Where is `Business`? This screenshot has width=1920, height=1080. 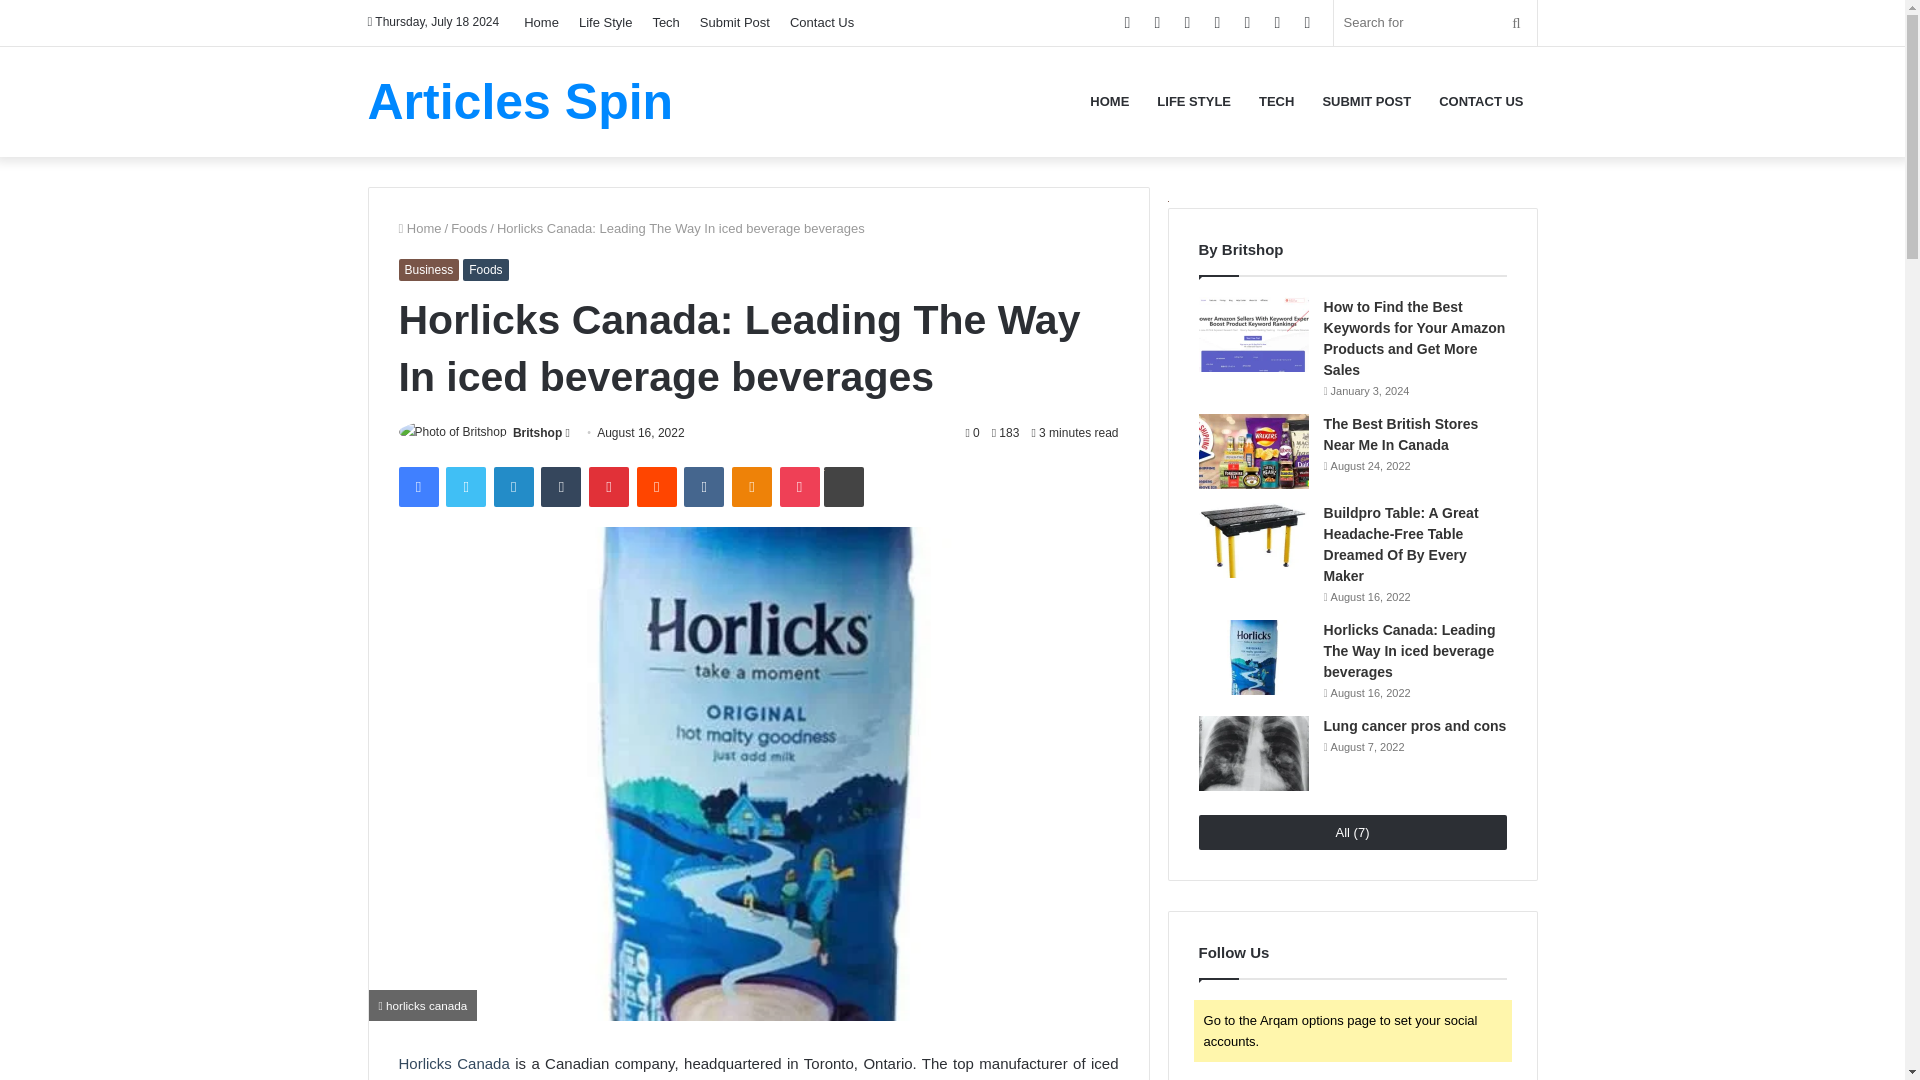 Business is located at coordinates (428, 268).